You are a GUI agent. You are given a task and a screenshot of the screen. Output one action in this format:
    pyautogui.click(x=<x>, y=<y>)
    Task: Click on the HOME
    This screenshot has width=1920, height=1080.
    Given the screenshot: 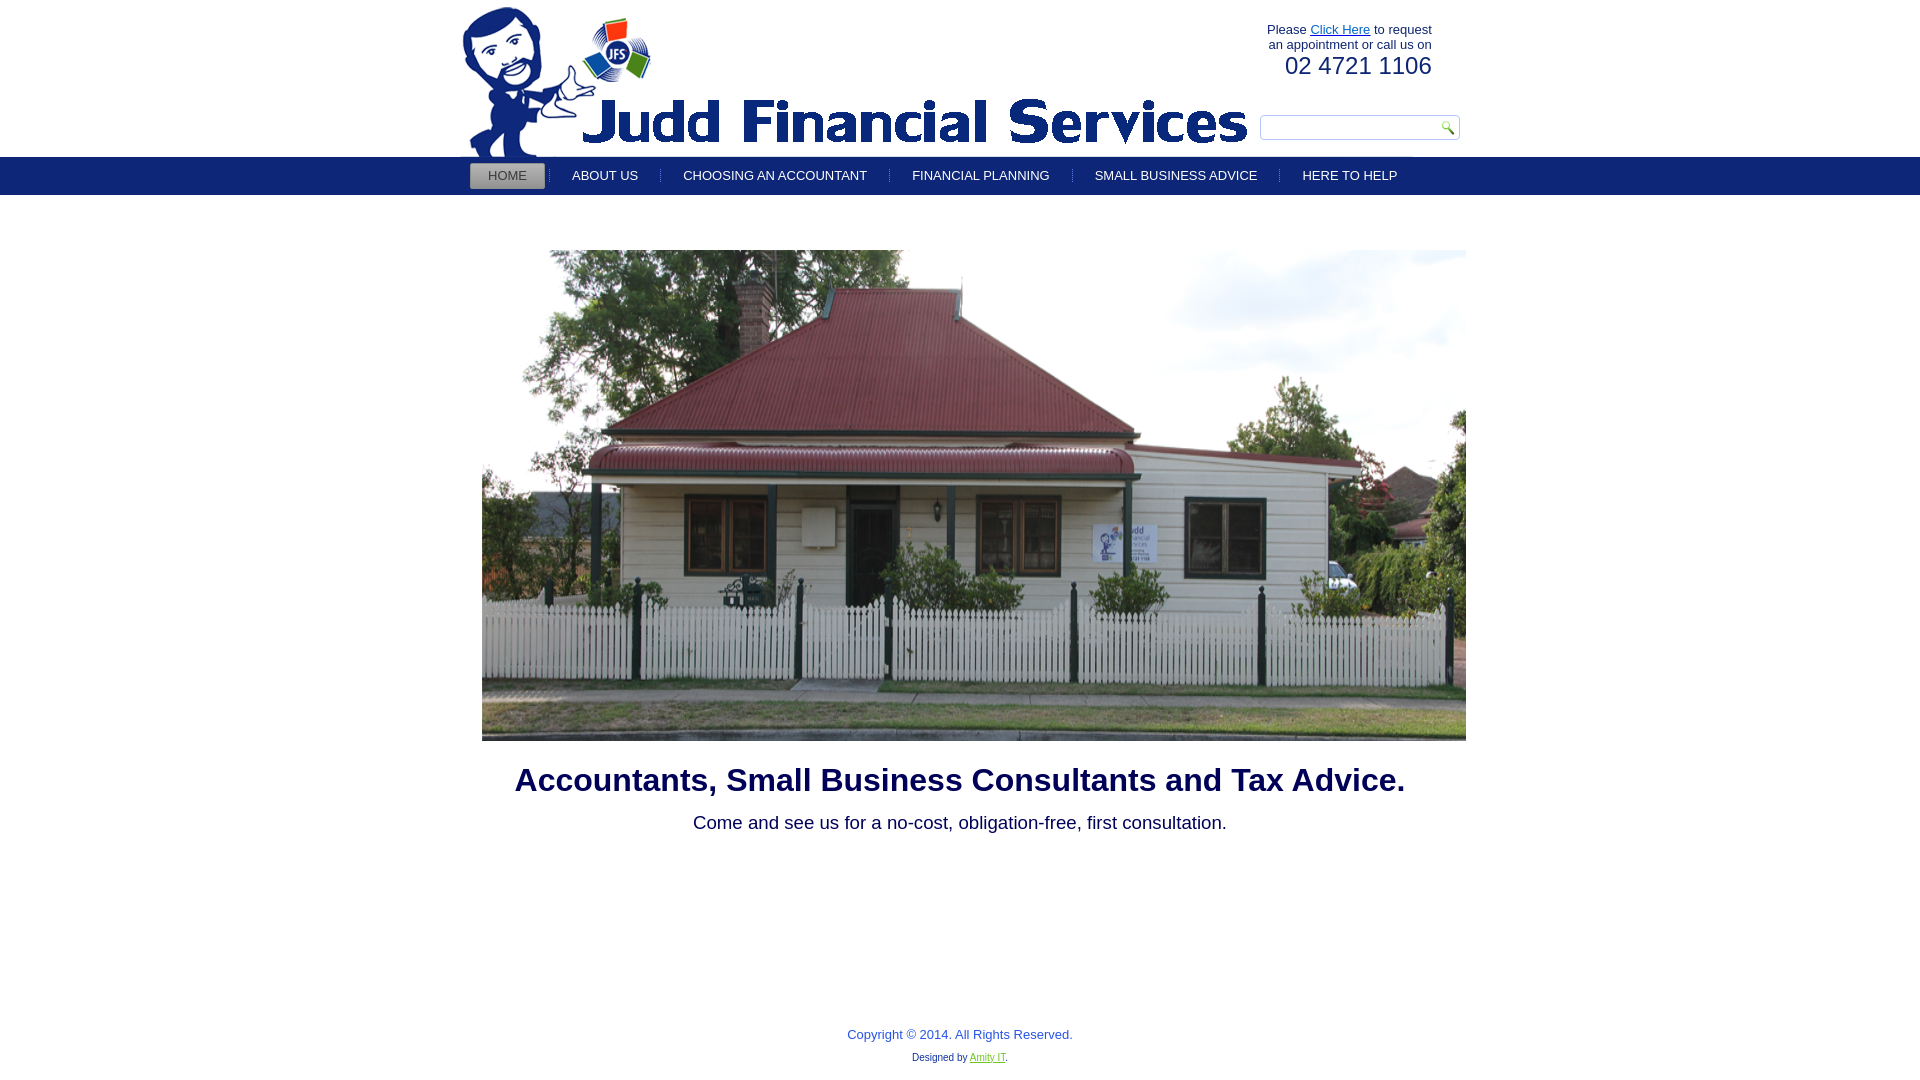 What is the action you would take?
    pyautogui.click(x=508, y=176)
    